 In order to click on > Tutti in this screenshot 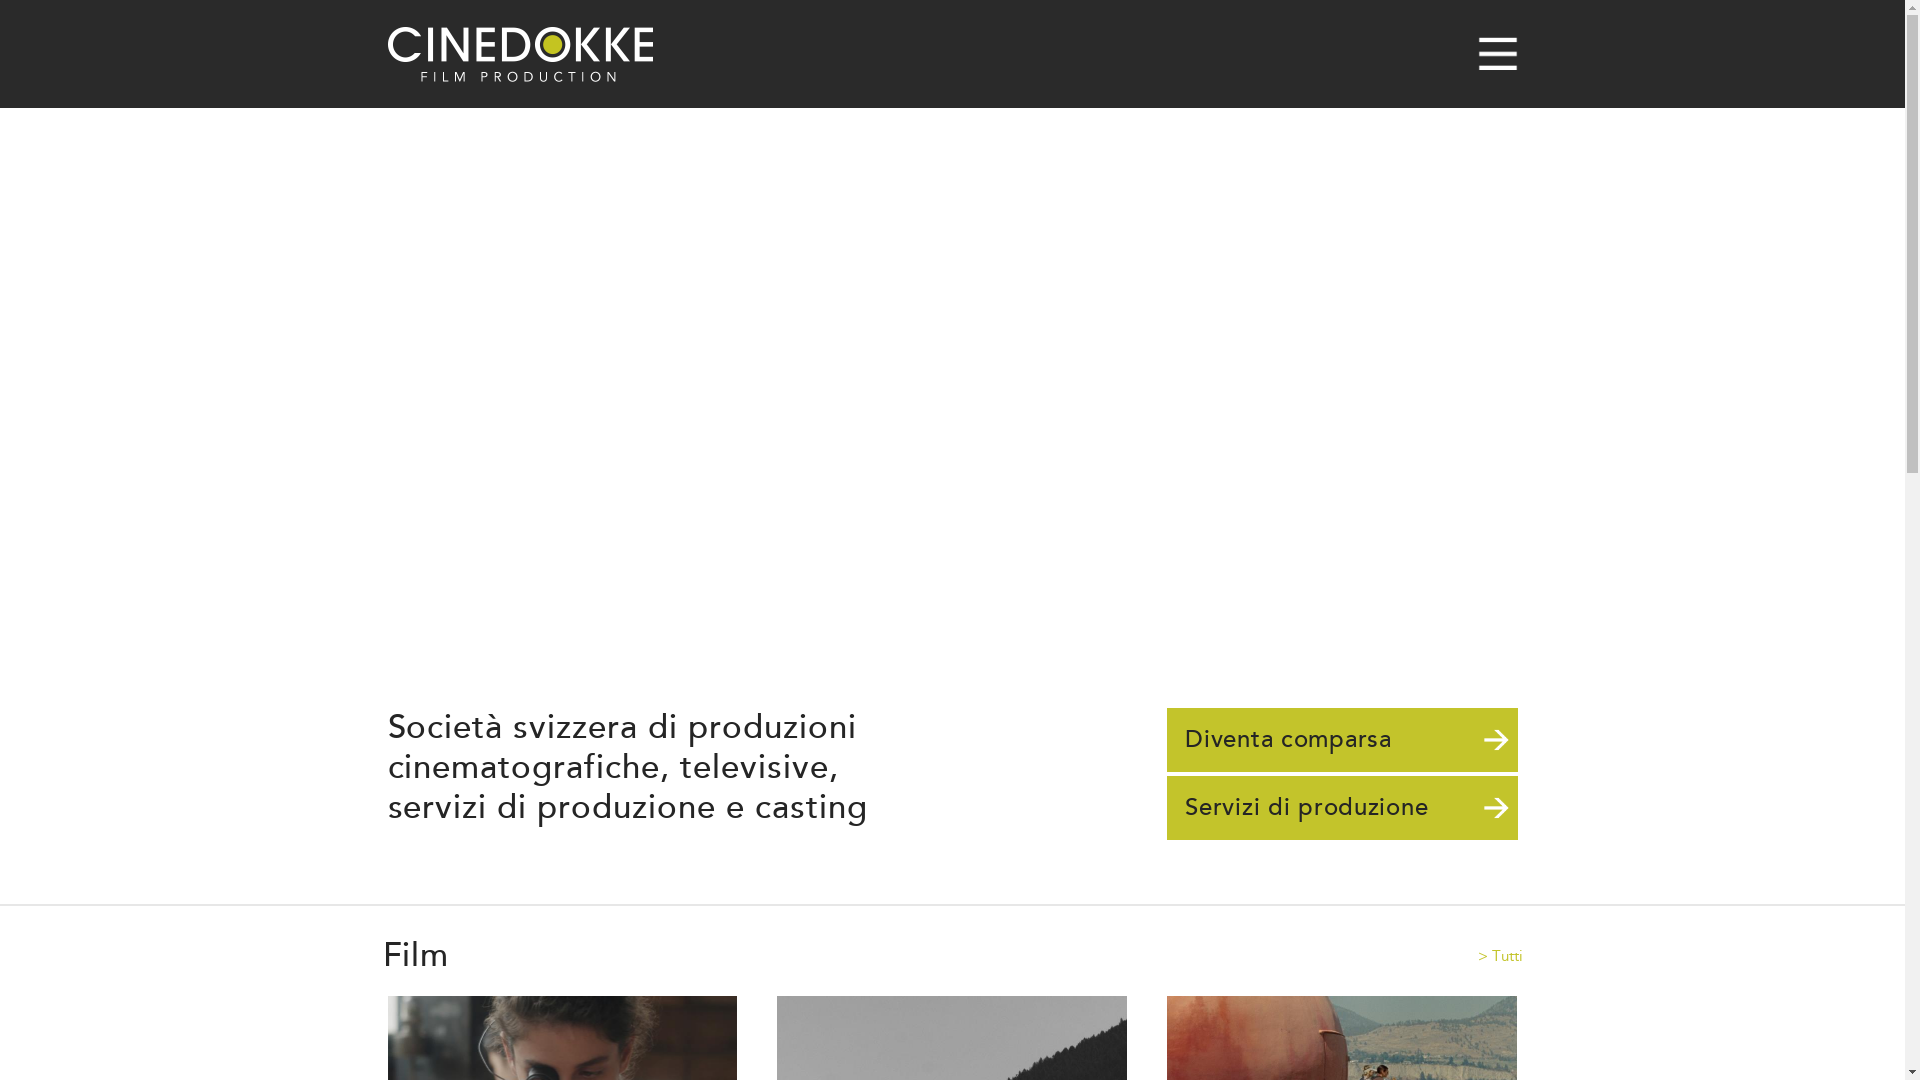, I will do `click(1500, 955)`.